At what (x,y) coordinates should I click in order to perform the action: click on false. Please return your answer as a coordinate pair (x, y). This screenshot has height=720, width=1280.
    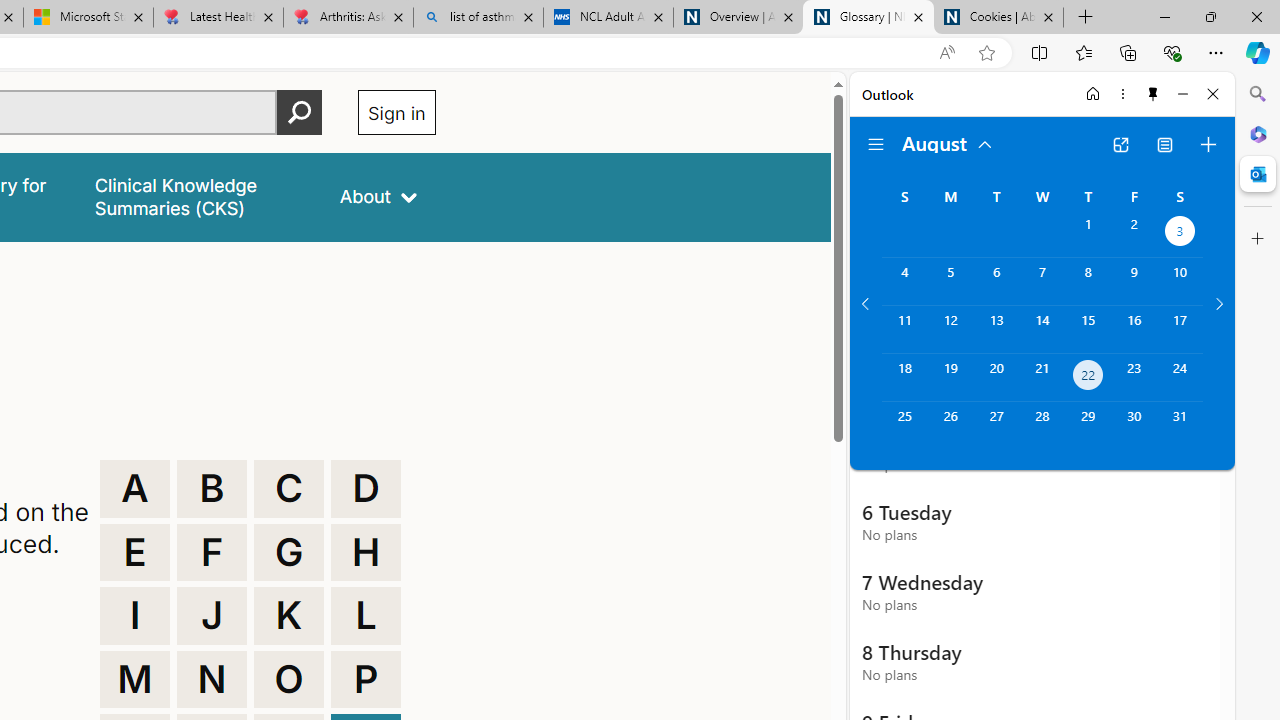
    Looking at the image, I should click on (198, 196).